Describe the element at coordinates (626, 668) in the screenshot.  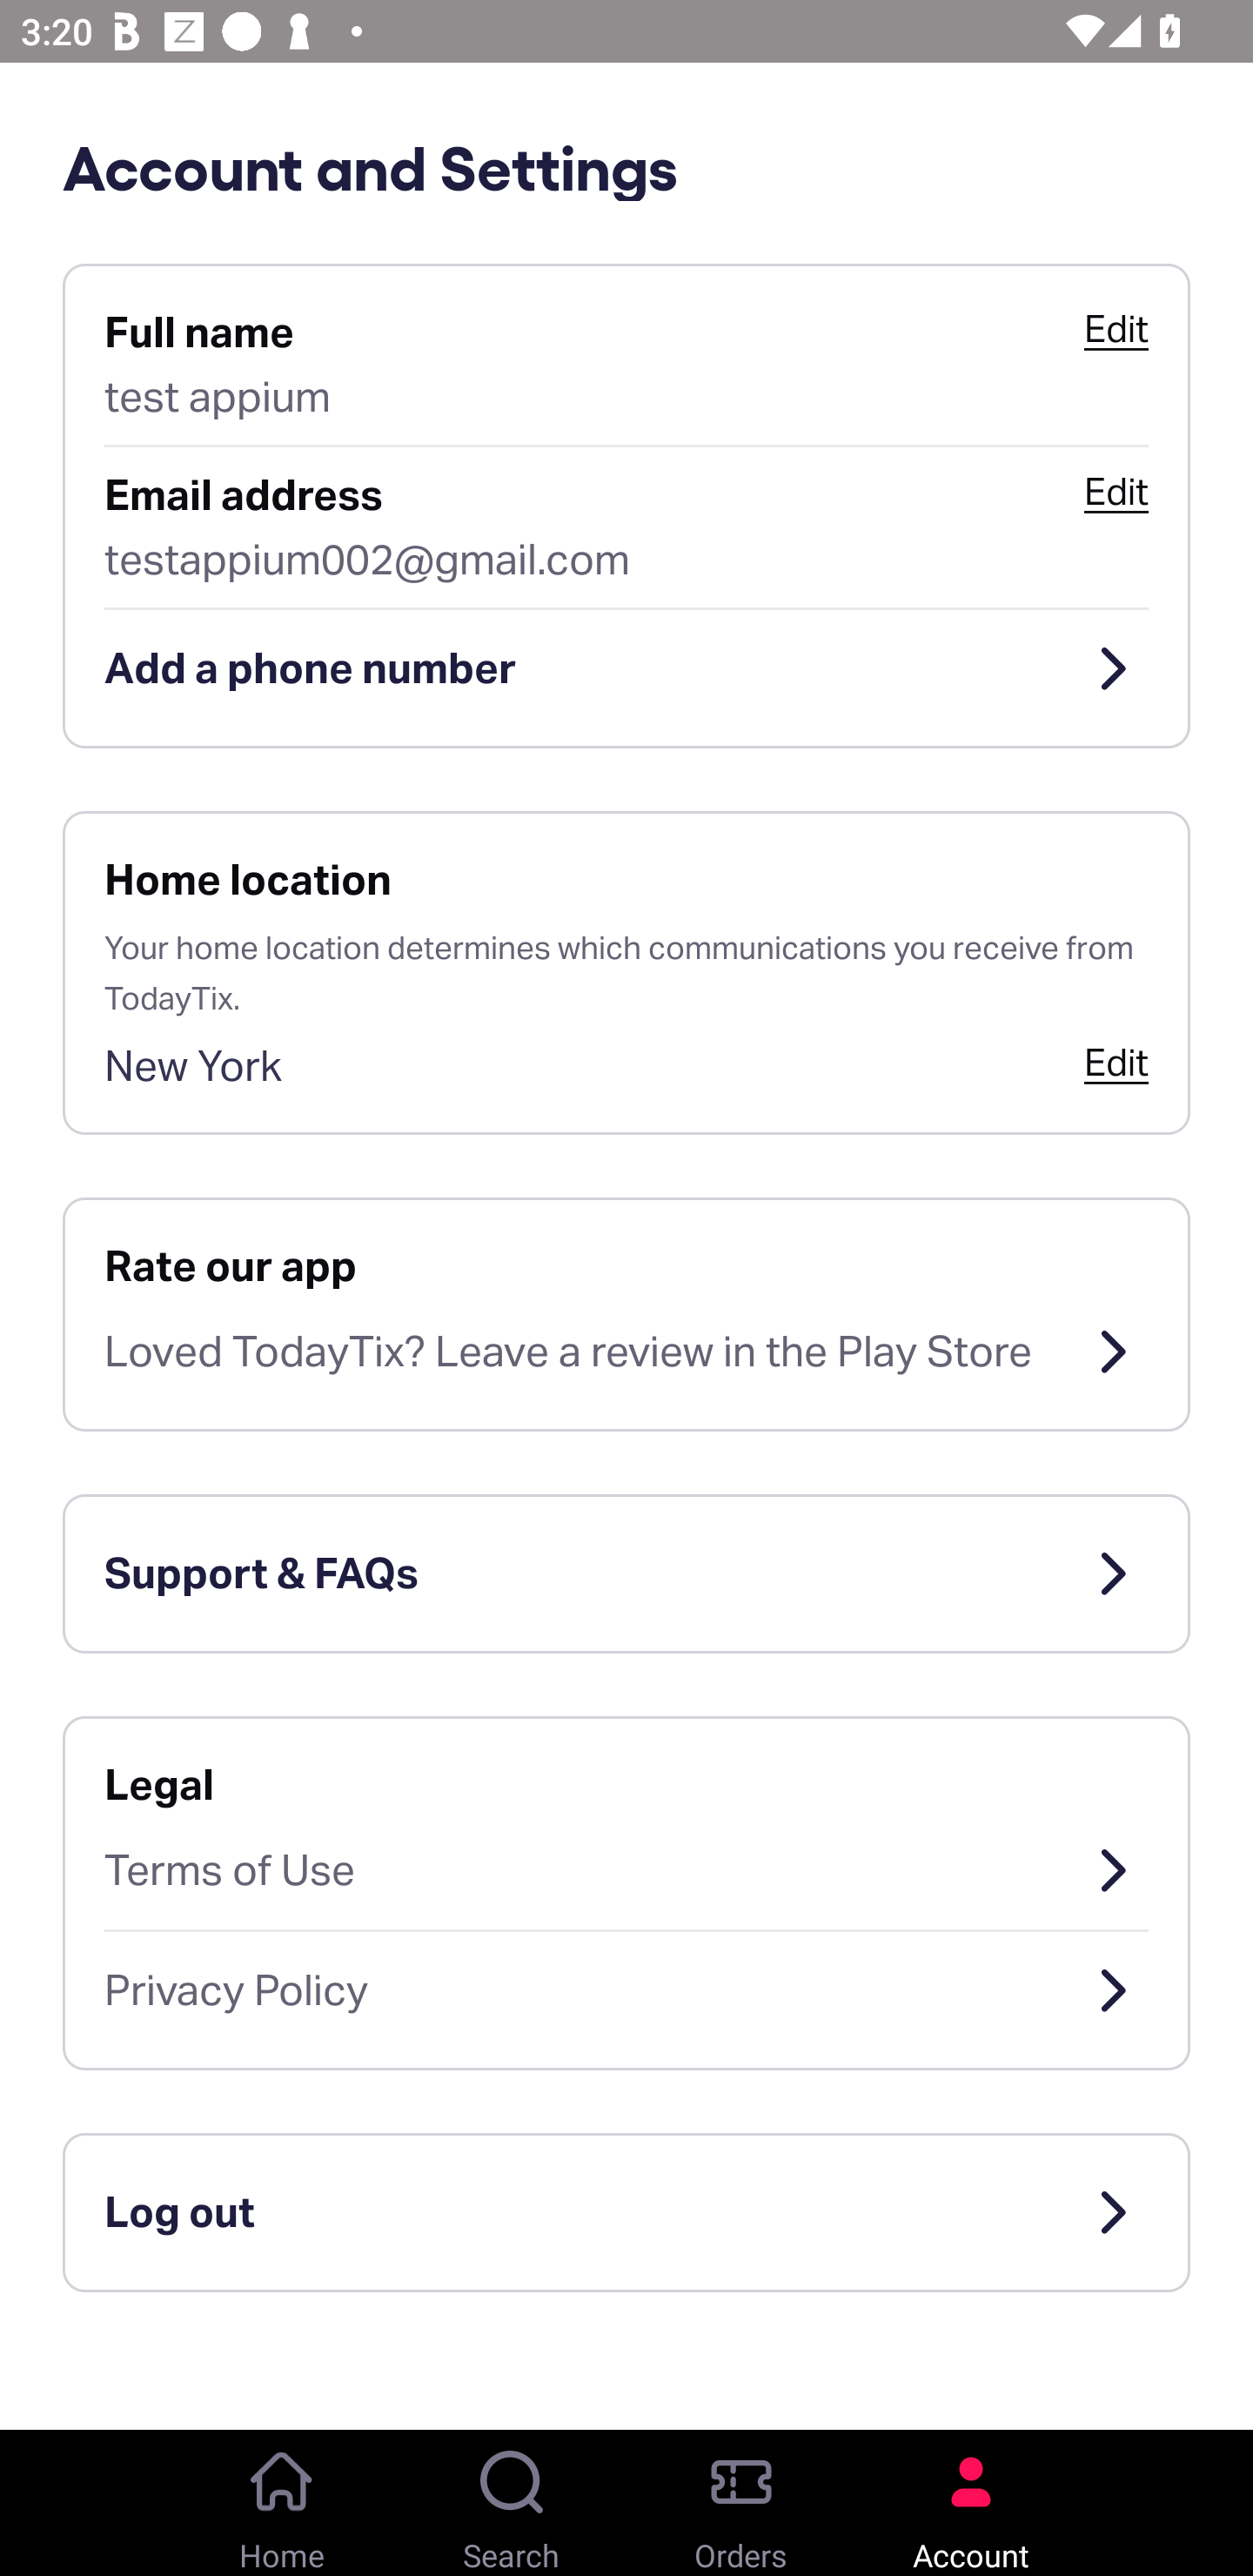
I see `Add a phone number` at that location.